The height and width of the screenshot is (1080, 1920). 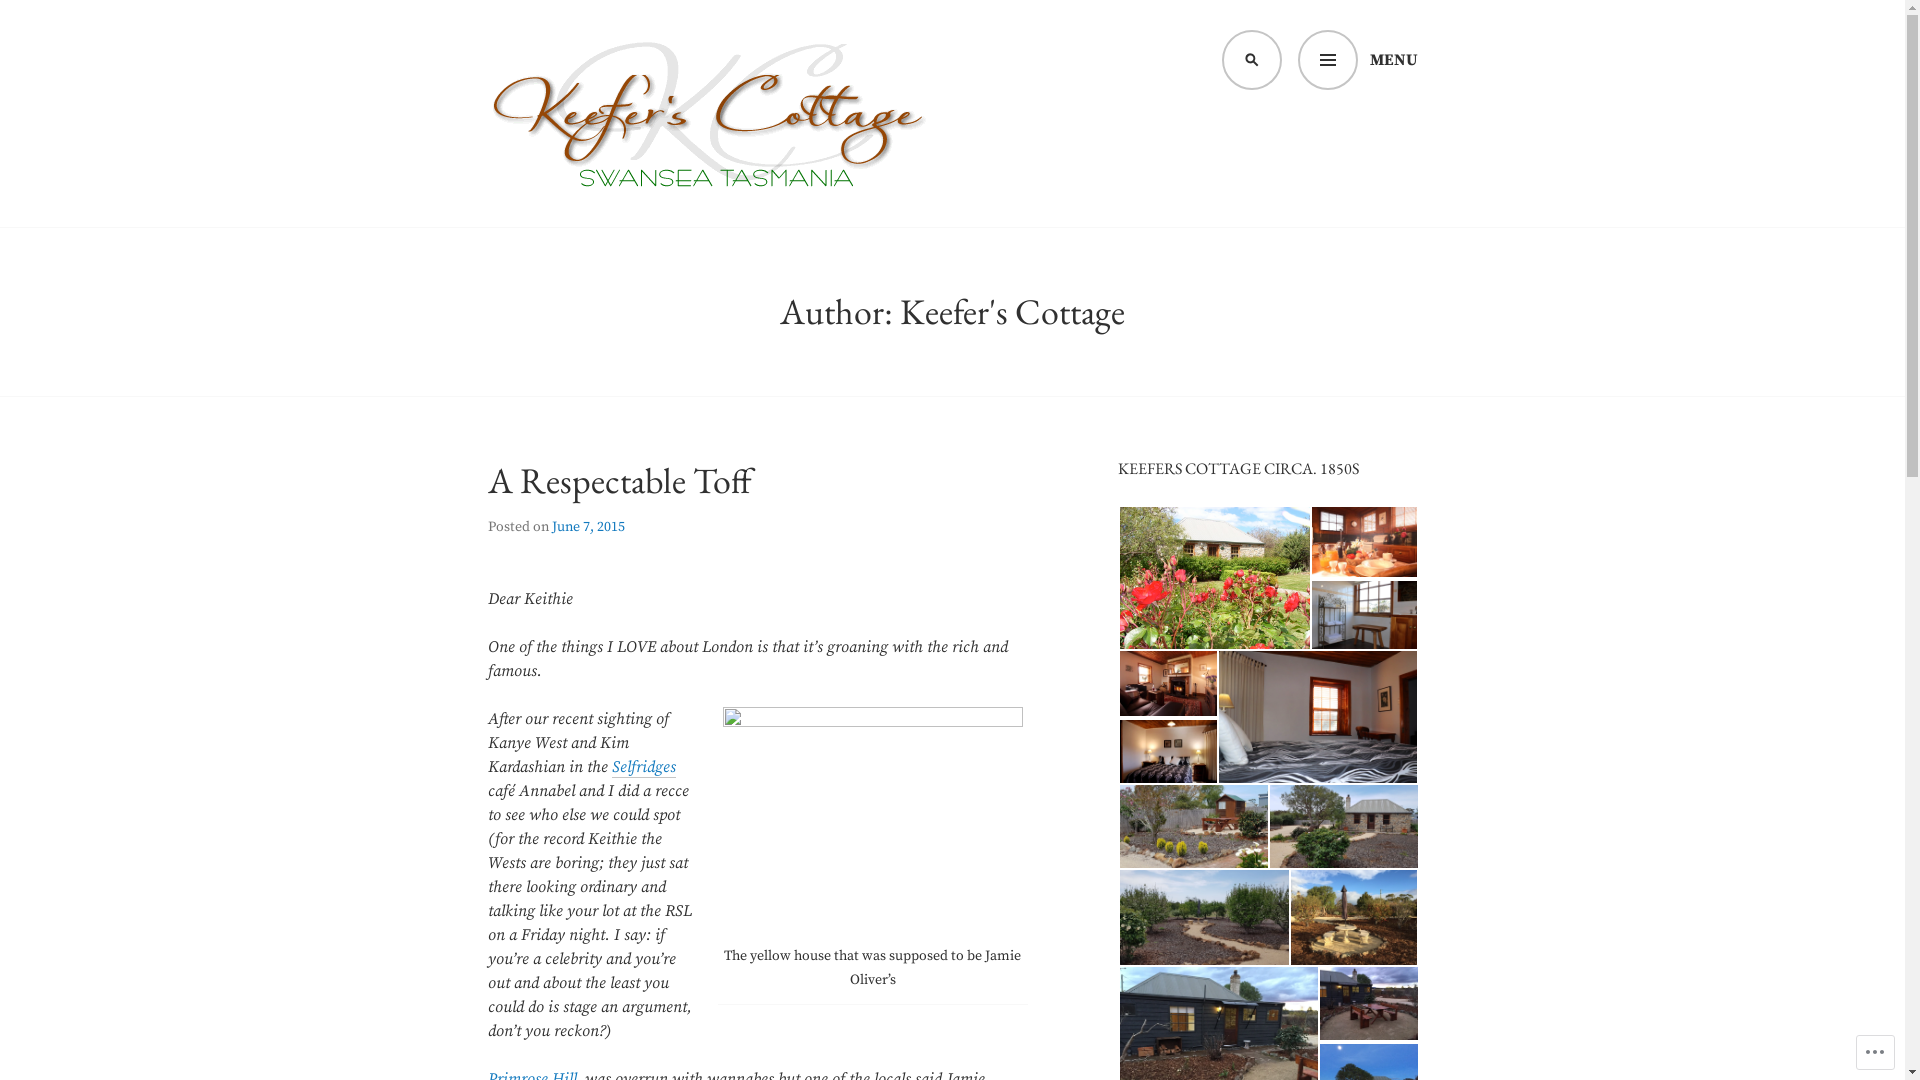 What do you see at coordinates (1344, 826) in the screenshot?
I see `Front Gardens` at bounding box center [1344, 826].